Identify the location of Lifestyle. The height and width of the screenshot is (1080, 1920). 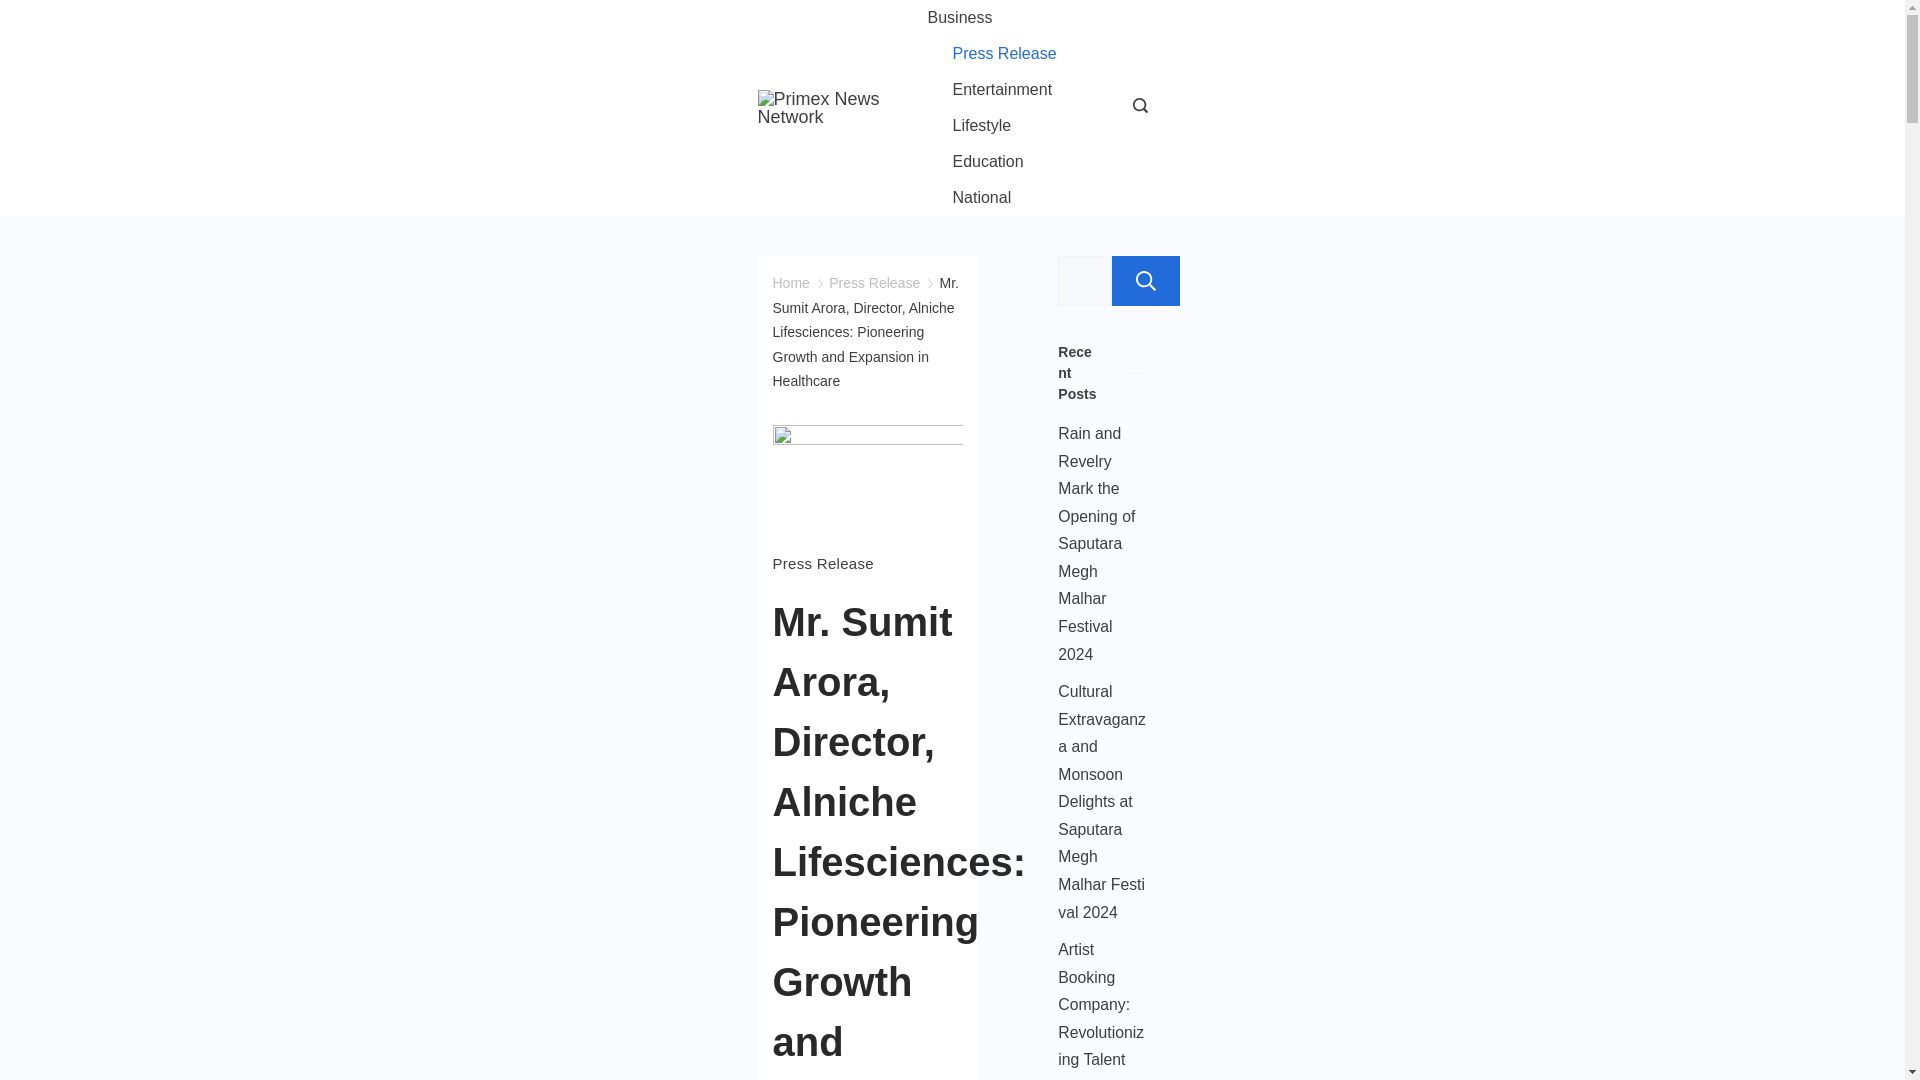
(982, 126).